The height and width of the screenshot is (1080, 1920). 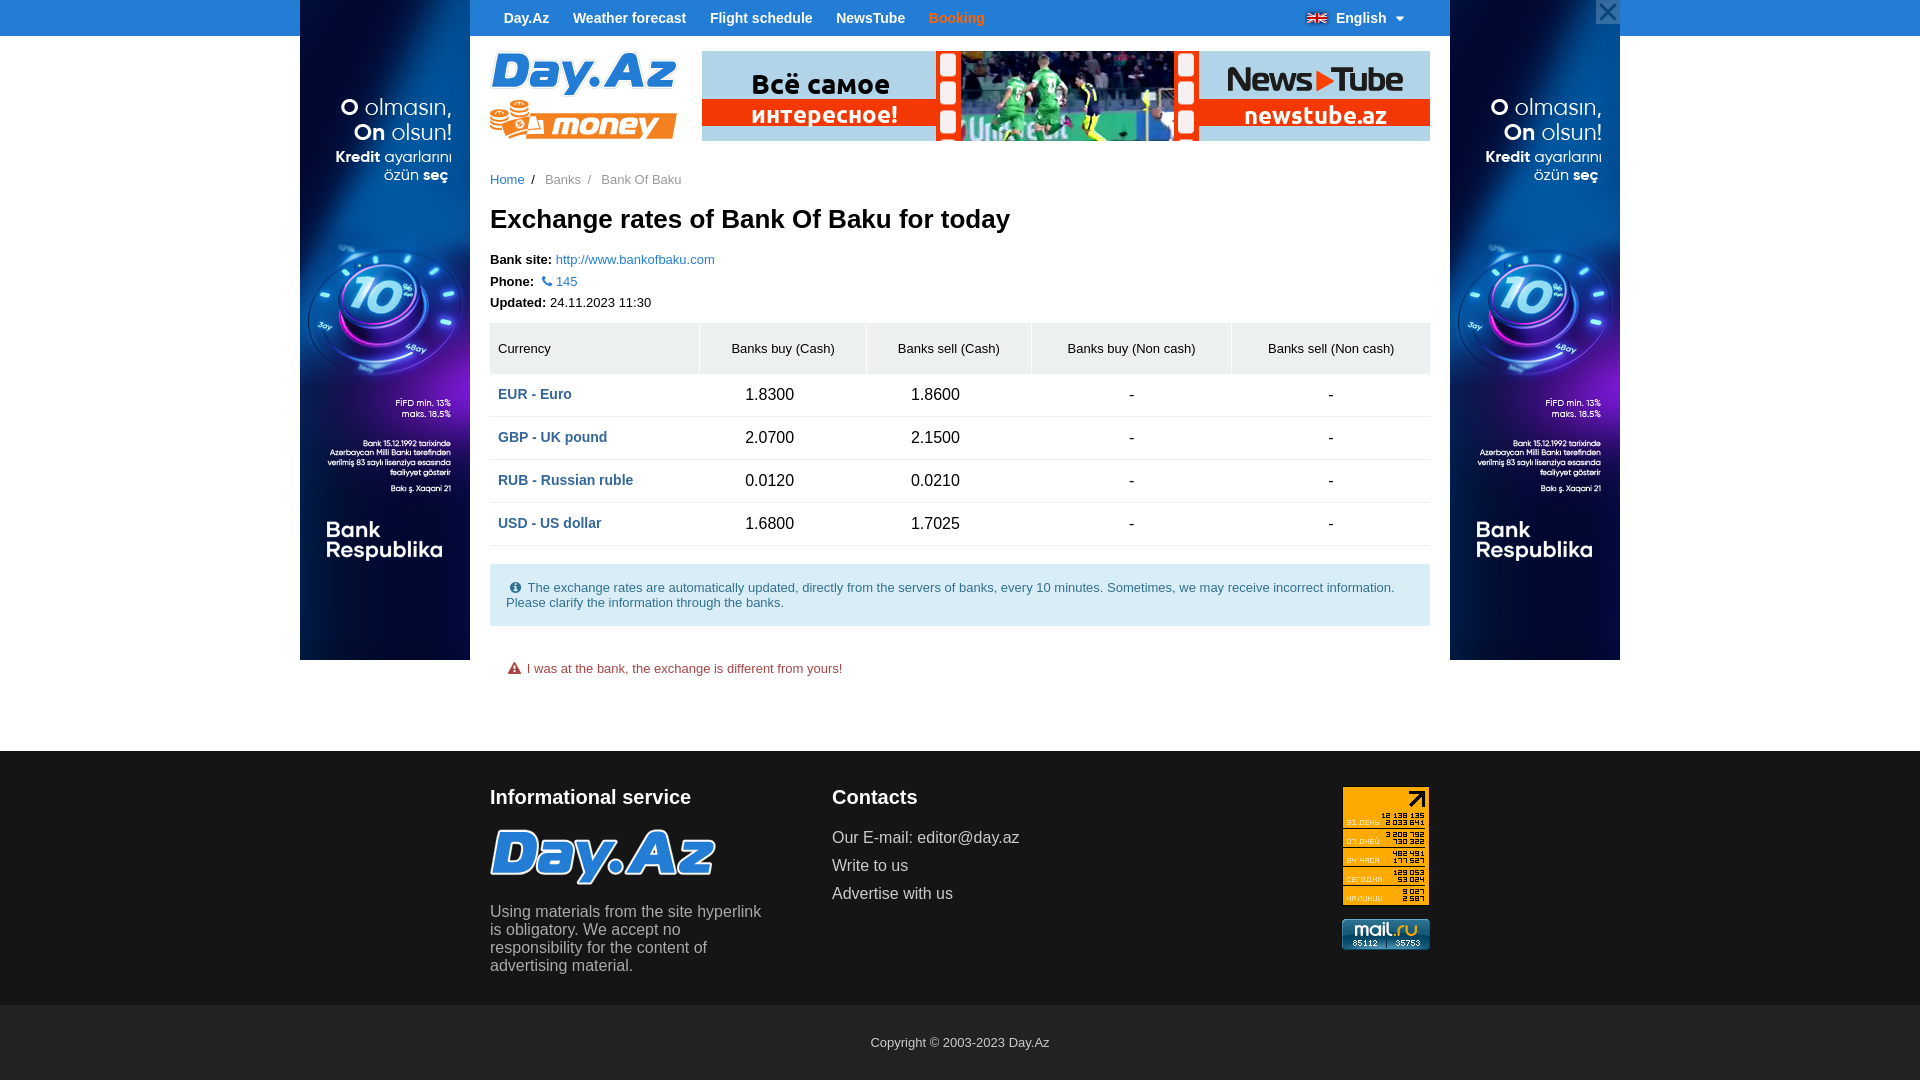 What do you see at coordinates (636, 260) in the screenshot?
I see `http://www.bankofbaku.com` at bounding box center [636, 260].